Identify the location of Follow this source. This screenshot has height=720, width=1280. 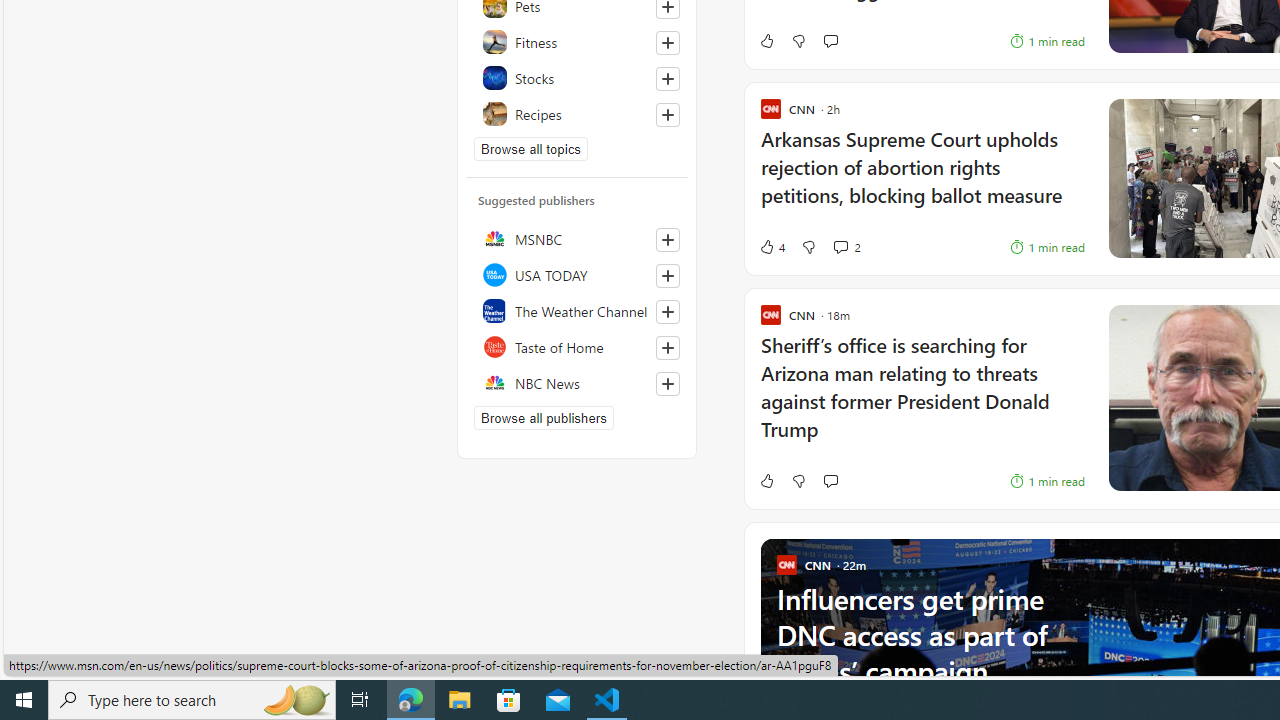
(668, 384).